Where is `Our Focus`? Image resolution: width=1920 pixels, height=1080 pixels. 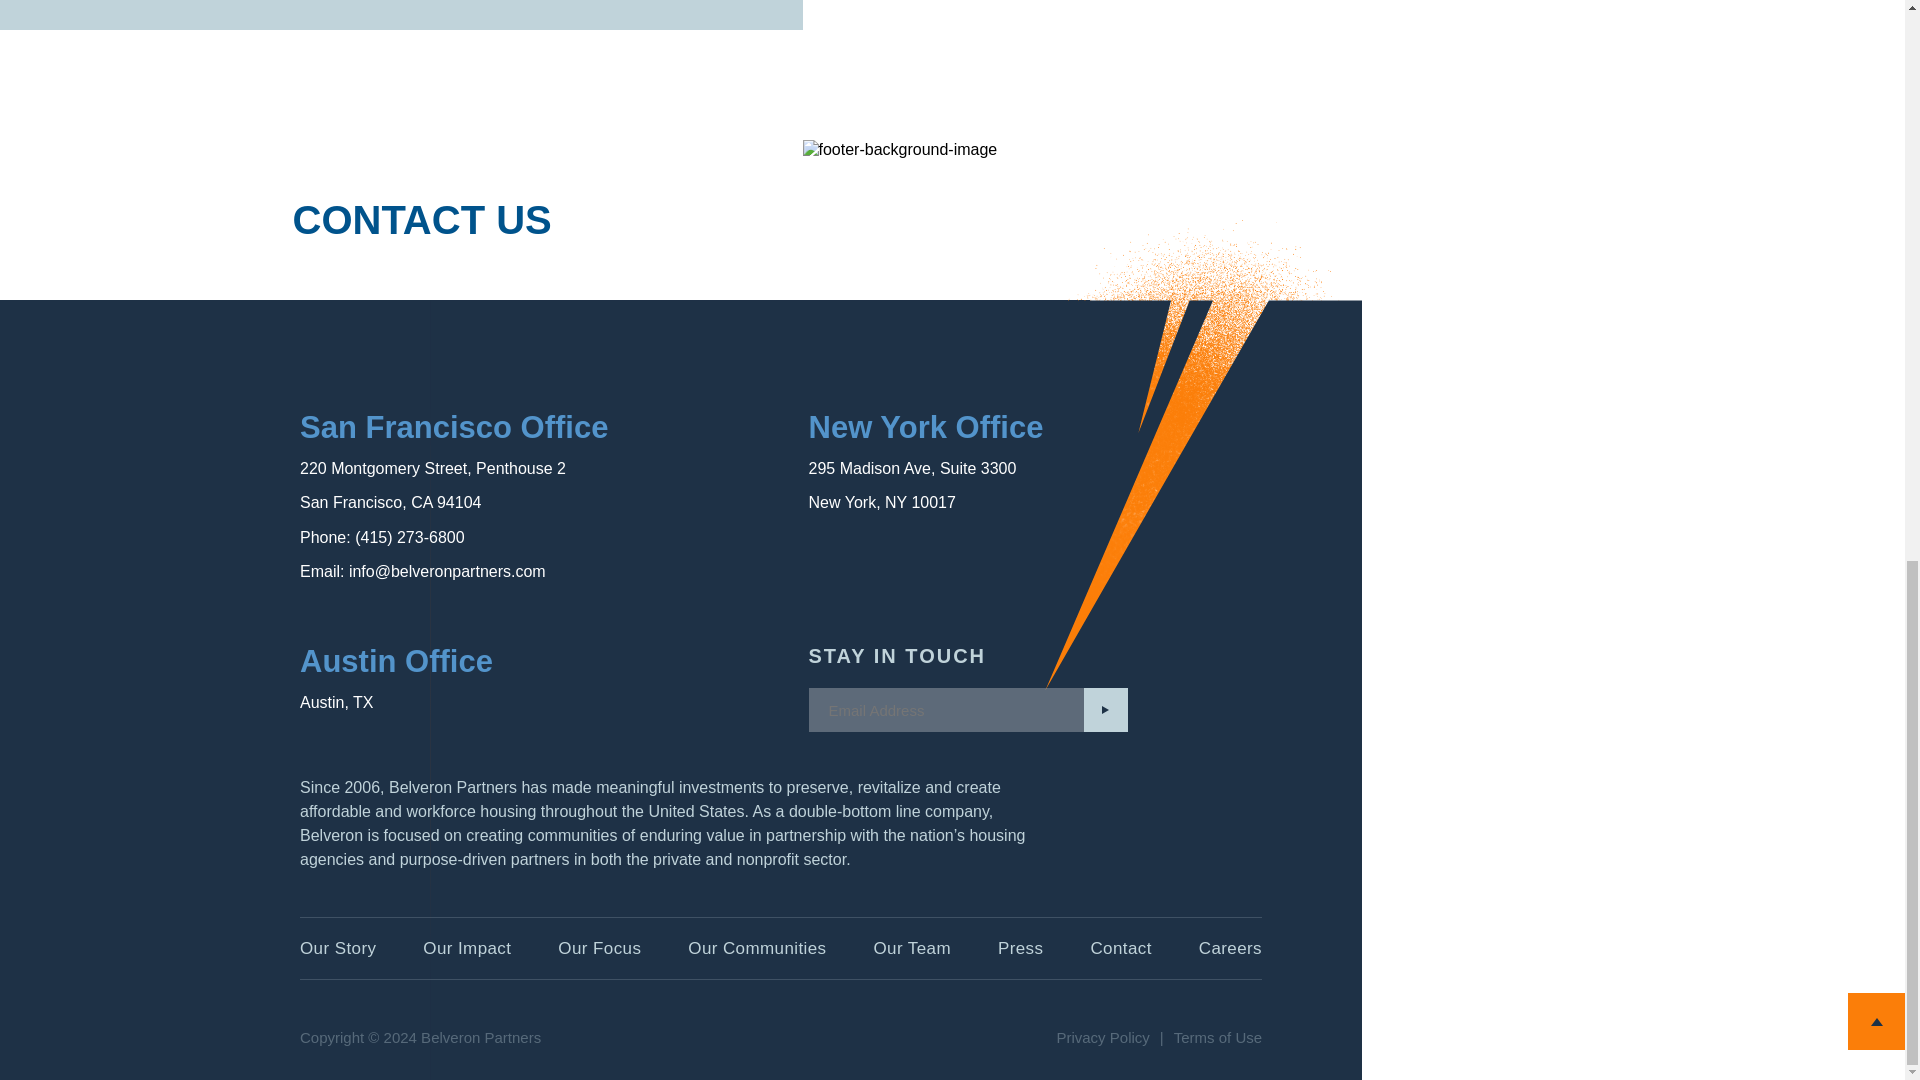
Our Focus is located at coordinates (600, 948).